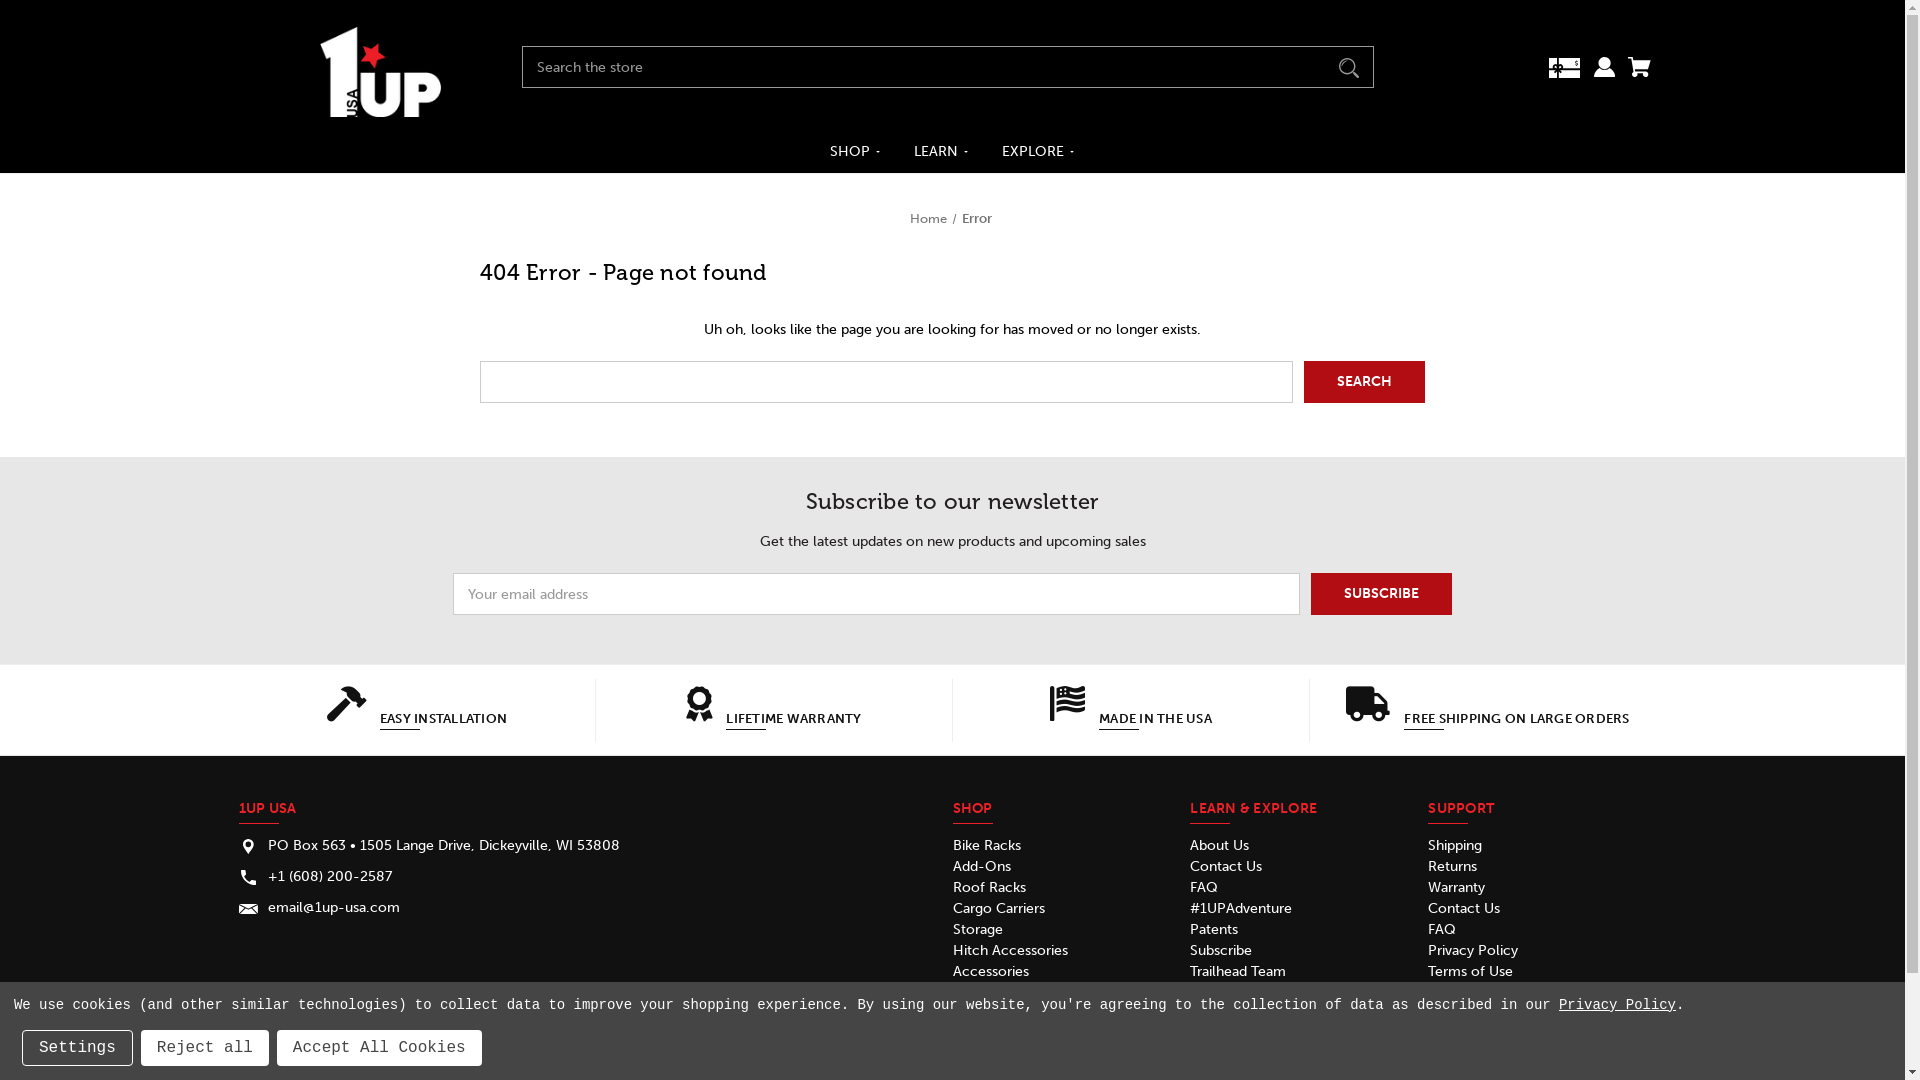 This screenshot has width=1920, height=1080. What do you see at coordinates (1006, 992) in the screenshot?
I see `Security Options` at bounding box center [1006, 992].